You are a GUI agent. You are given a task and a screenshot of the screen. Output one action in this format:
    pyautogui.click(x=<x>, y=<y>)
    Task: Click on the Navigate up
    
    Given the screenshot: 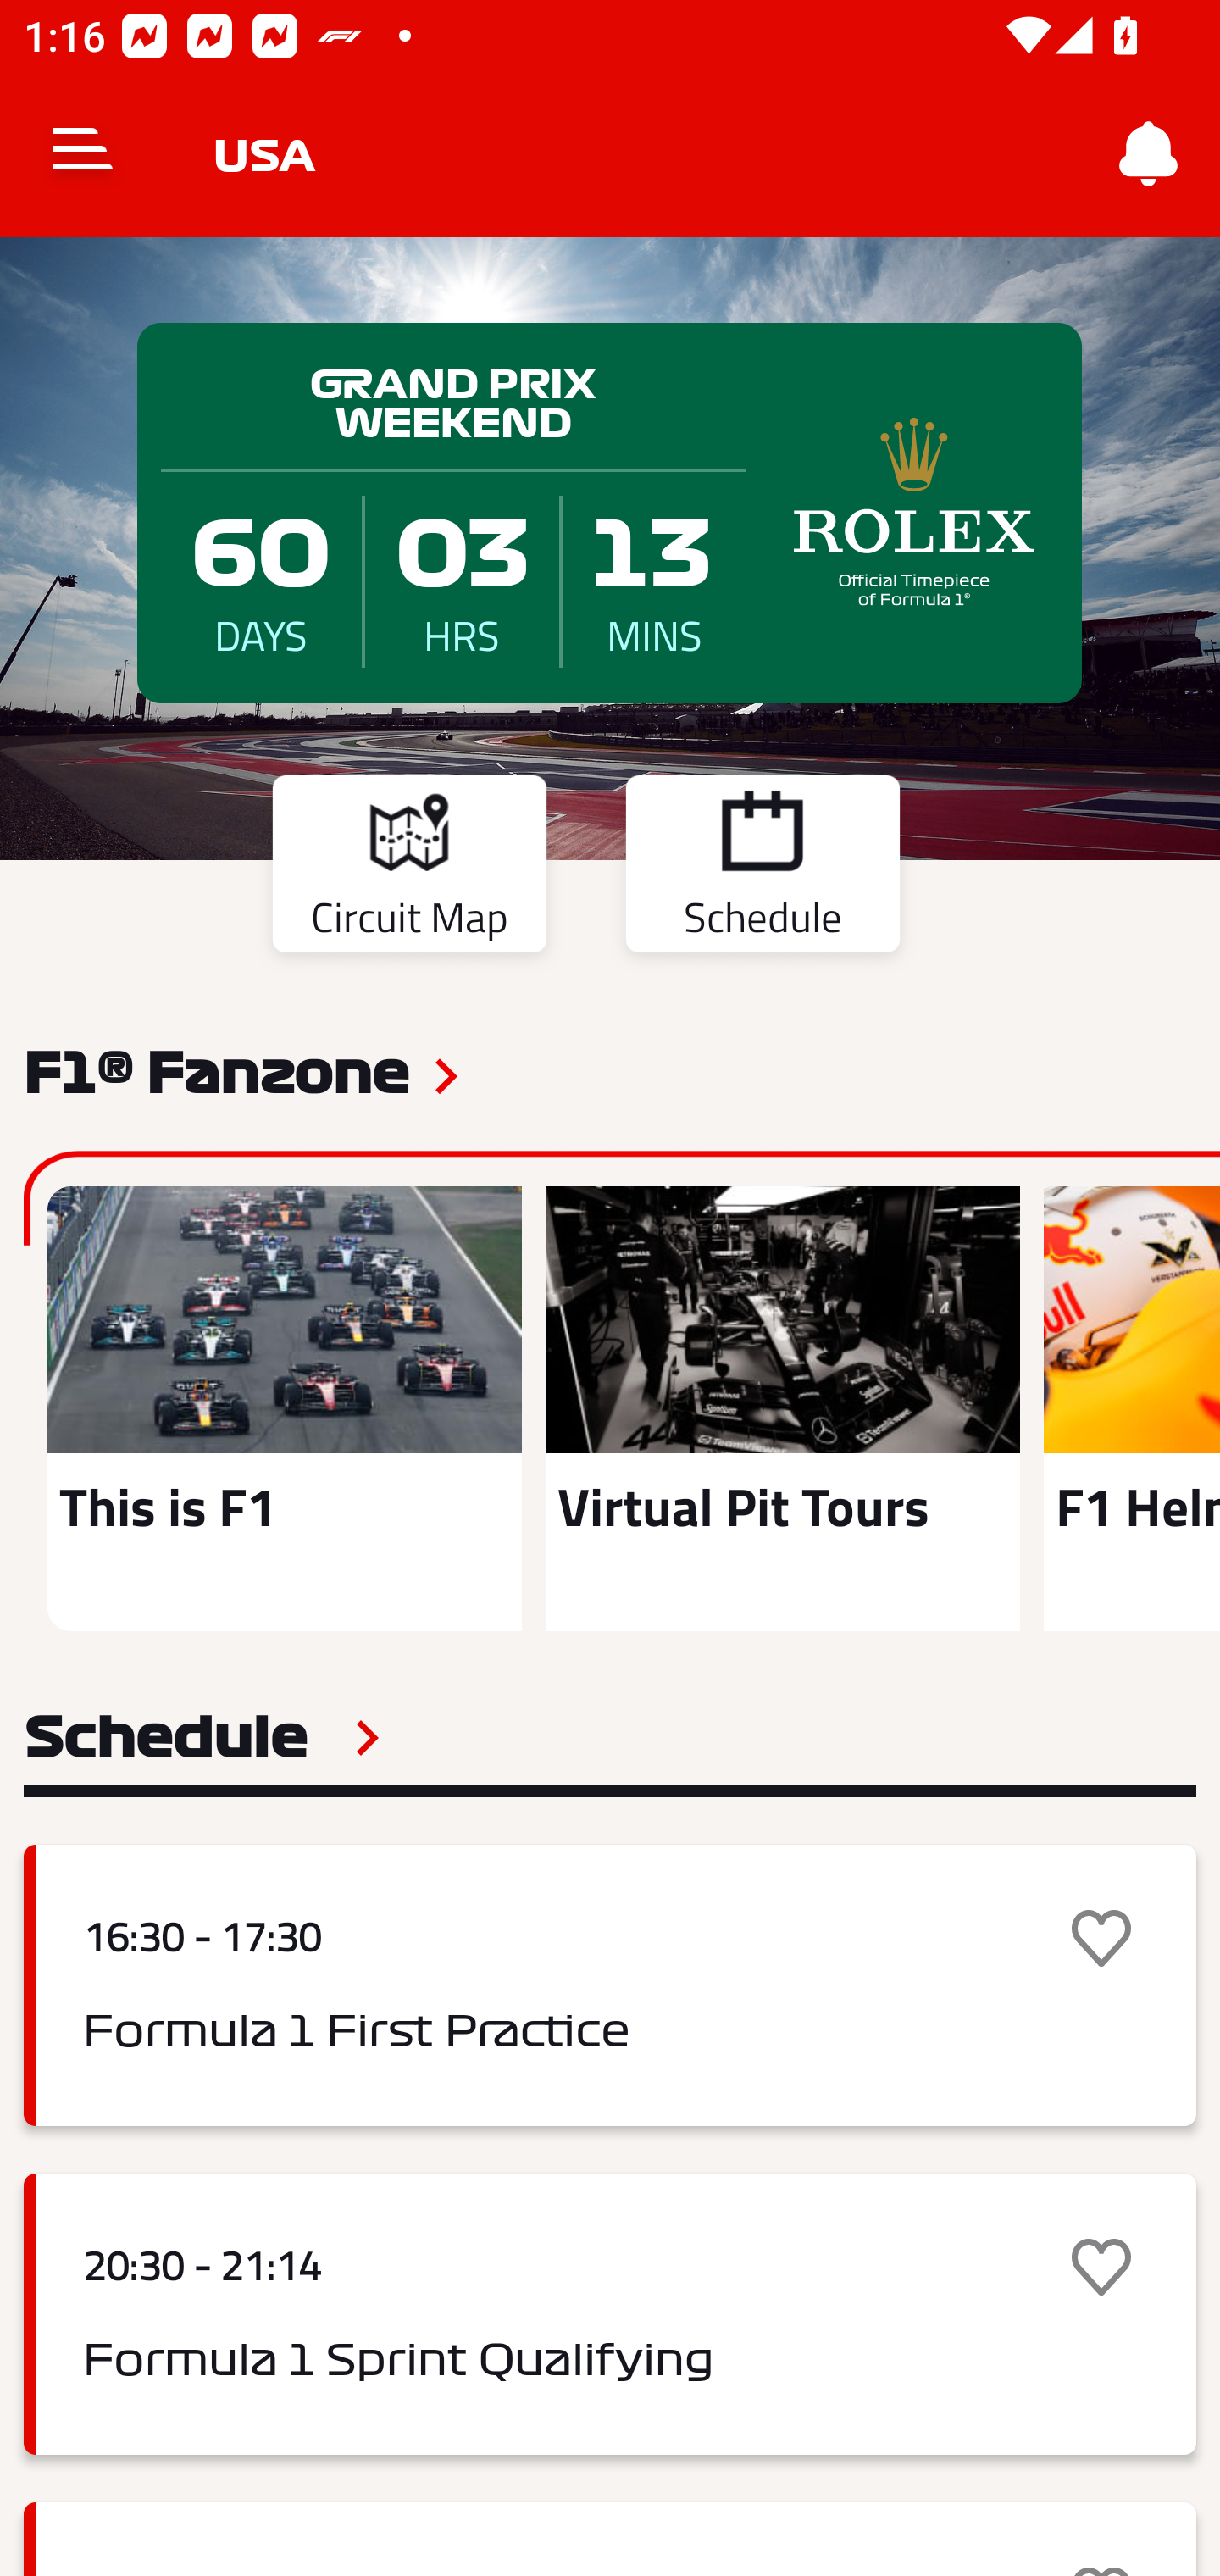 What is the action you would take?
    pyautogui.click(x=83, y=154)
    